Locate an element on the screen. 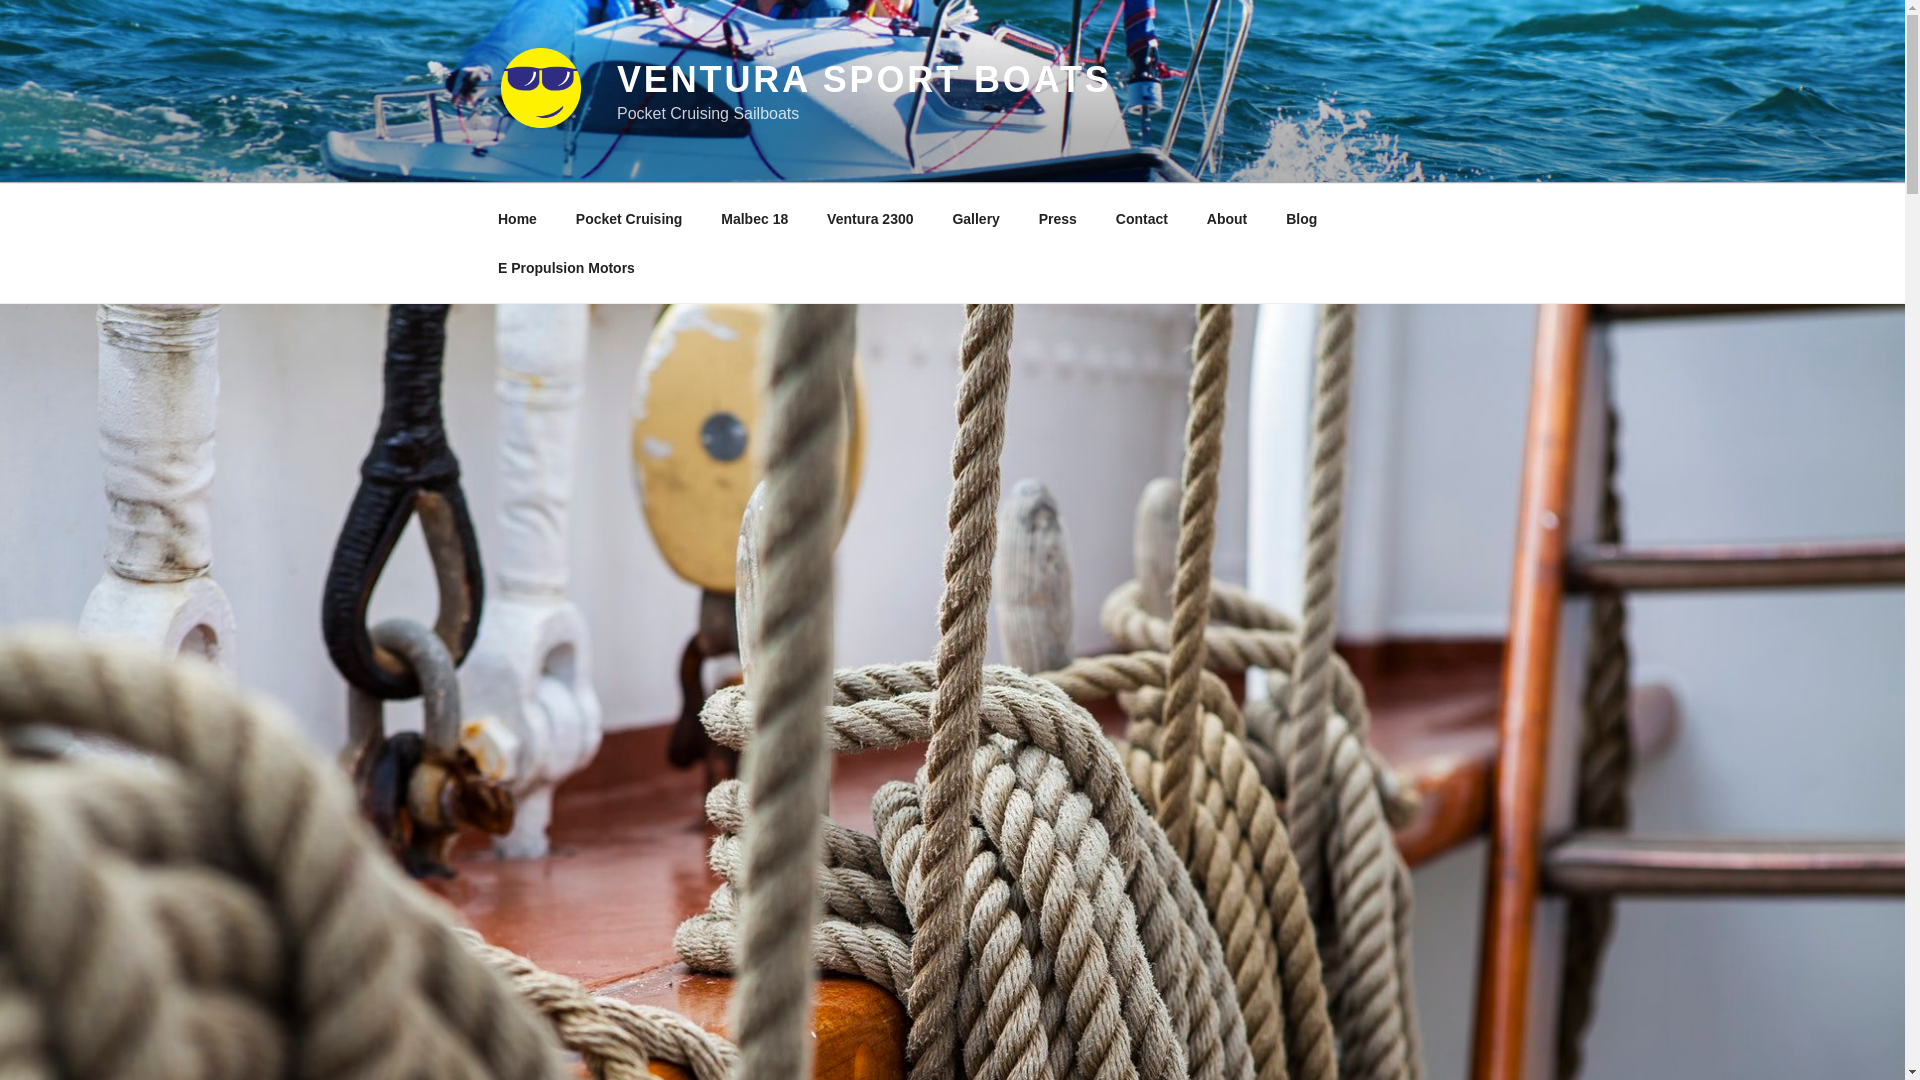  Blog is located at coordinates (1302, 218).